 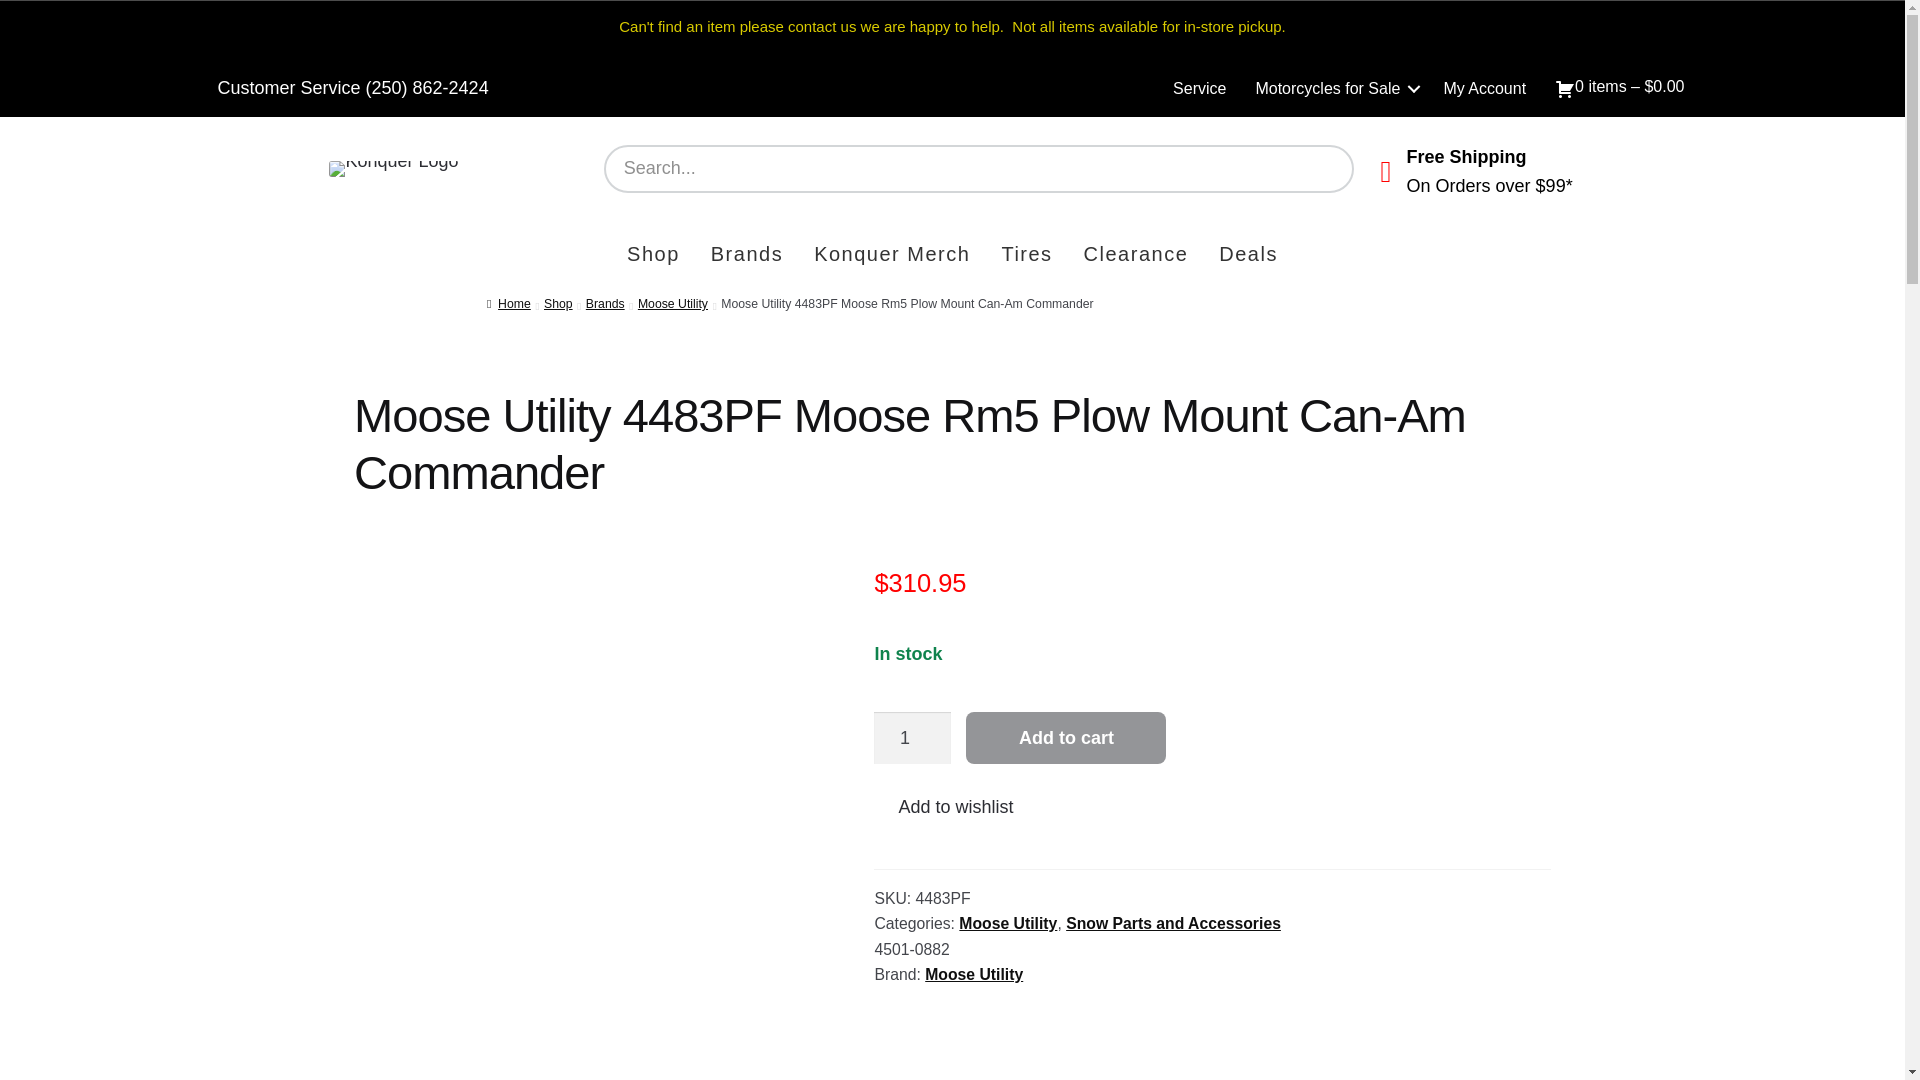 What do you see at coordinates (672, 304) in the screenshot?
I see `Moose Utility` at bounding box center [672, 304].